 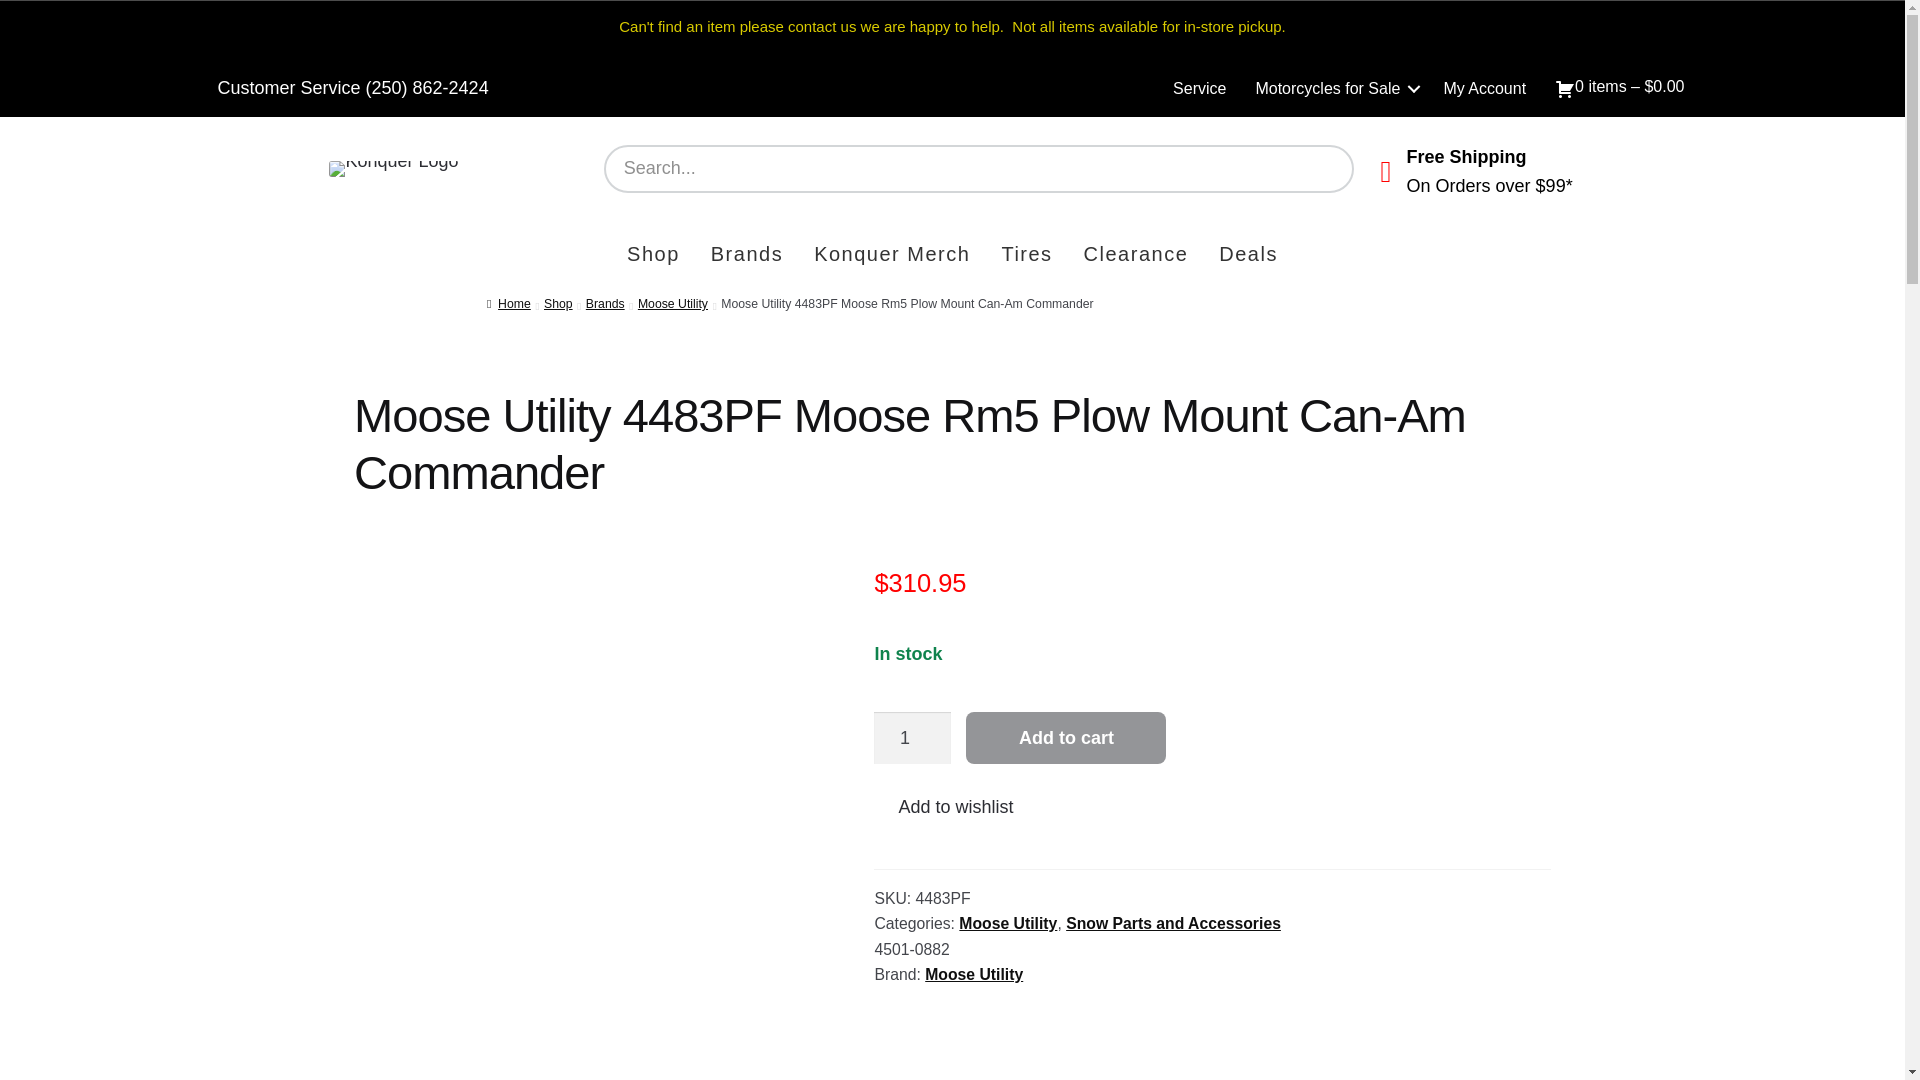 What do you see at coordinates (672, 304) in the screenshot?
I see `Moose Utility` at bounding box center [672, 304].